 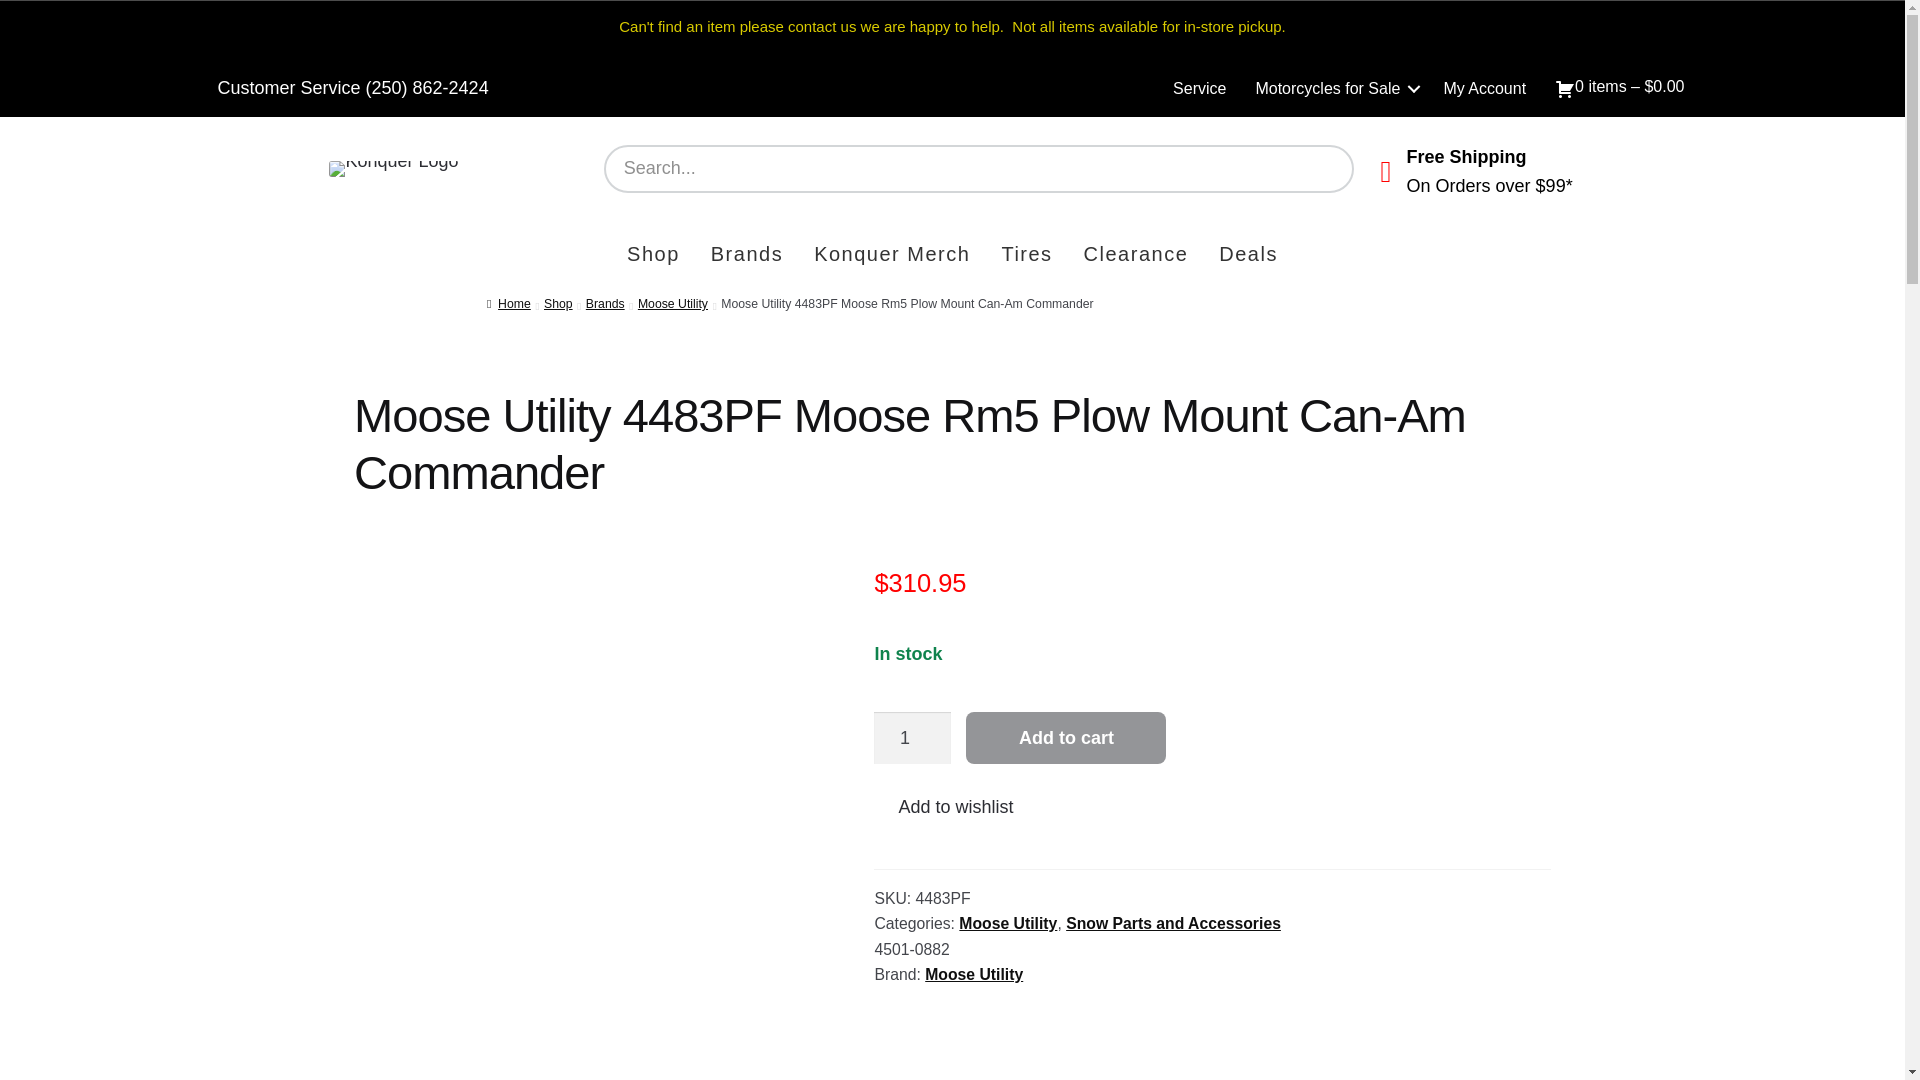 What do you see at coordinates (672, 304) in the screenshot?
I see `Moose Utility` at bounding box center [672, 304].